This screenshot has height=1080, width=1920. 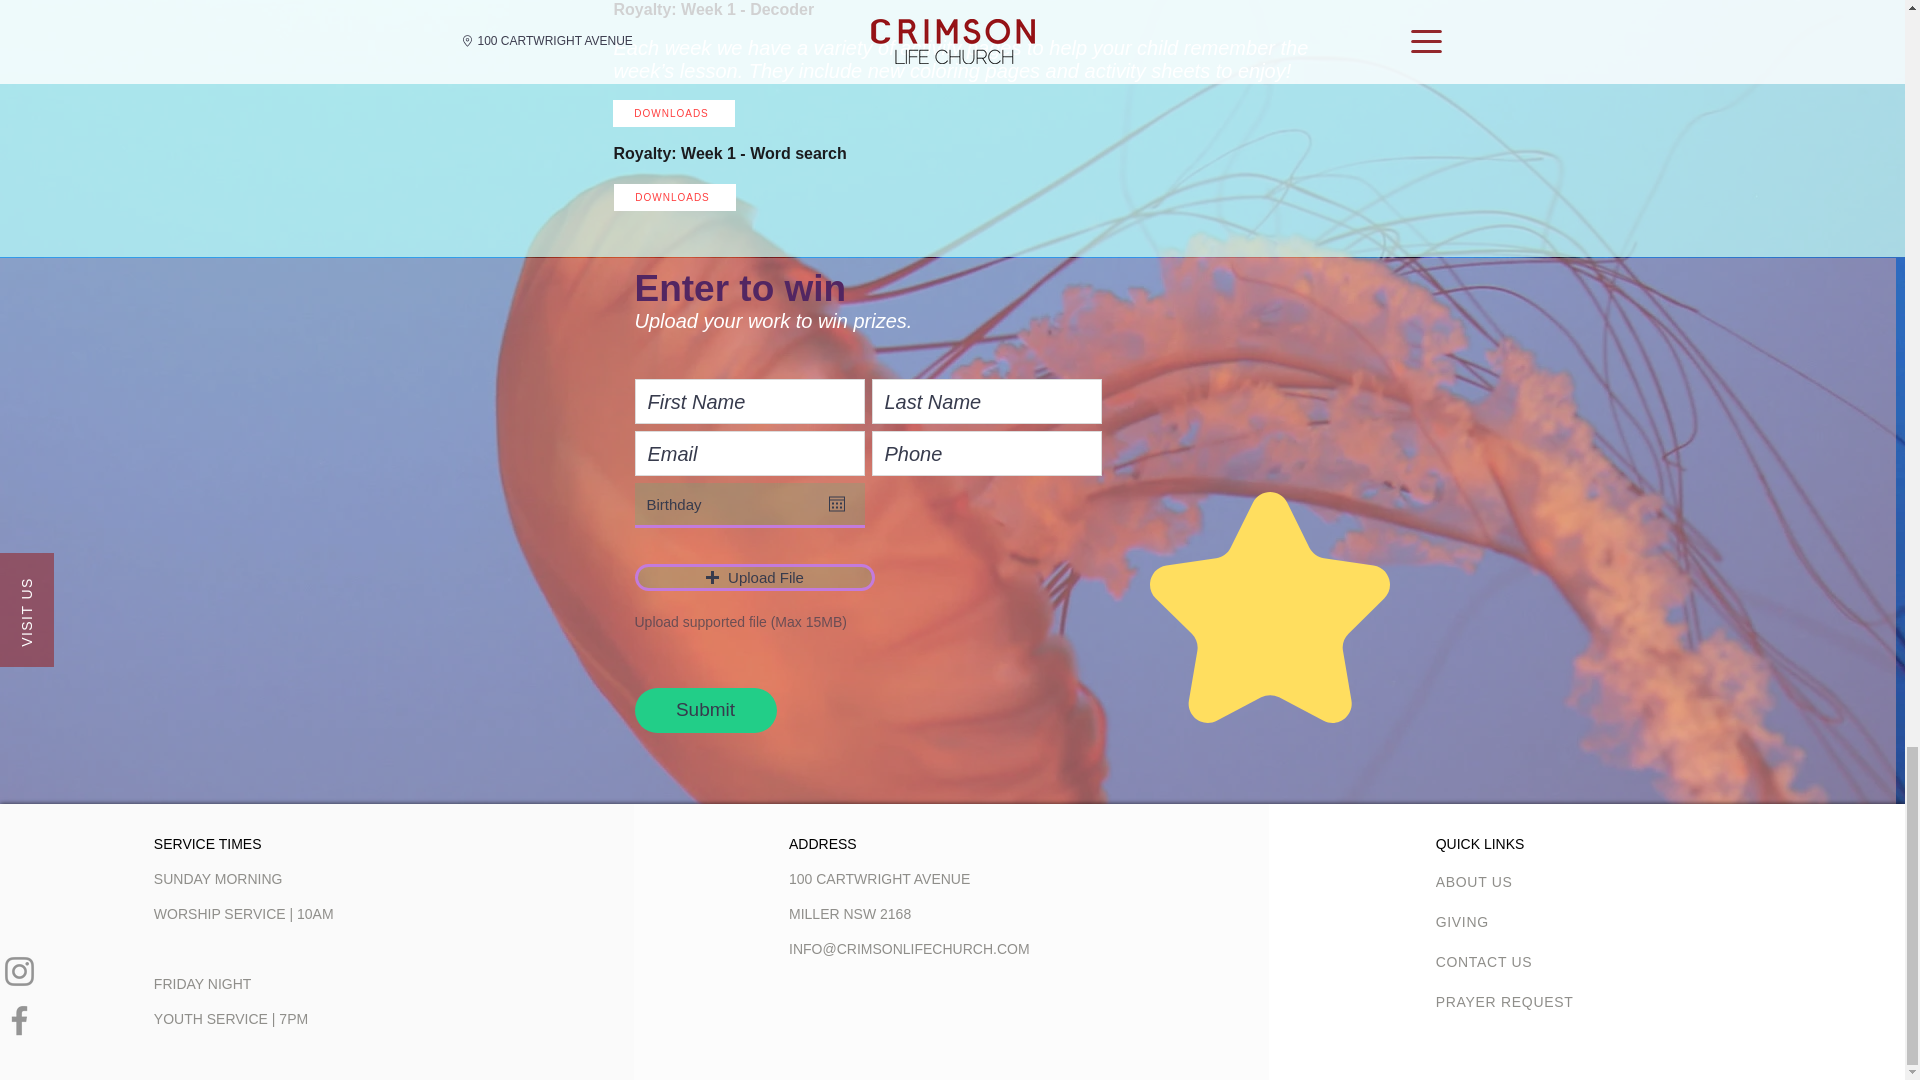 I want to click on DOWNLOADS, so click(x=672, y=114).